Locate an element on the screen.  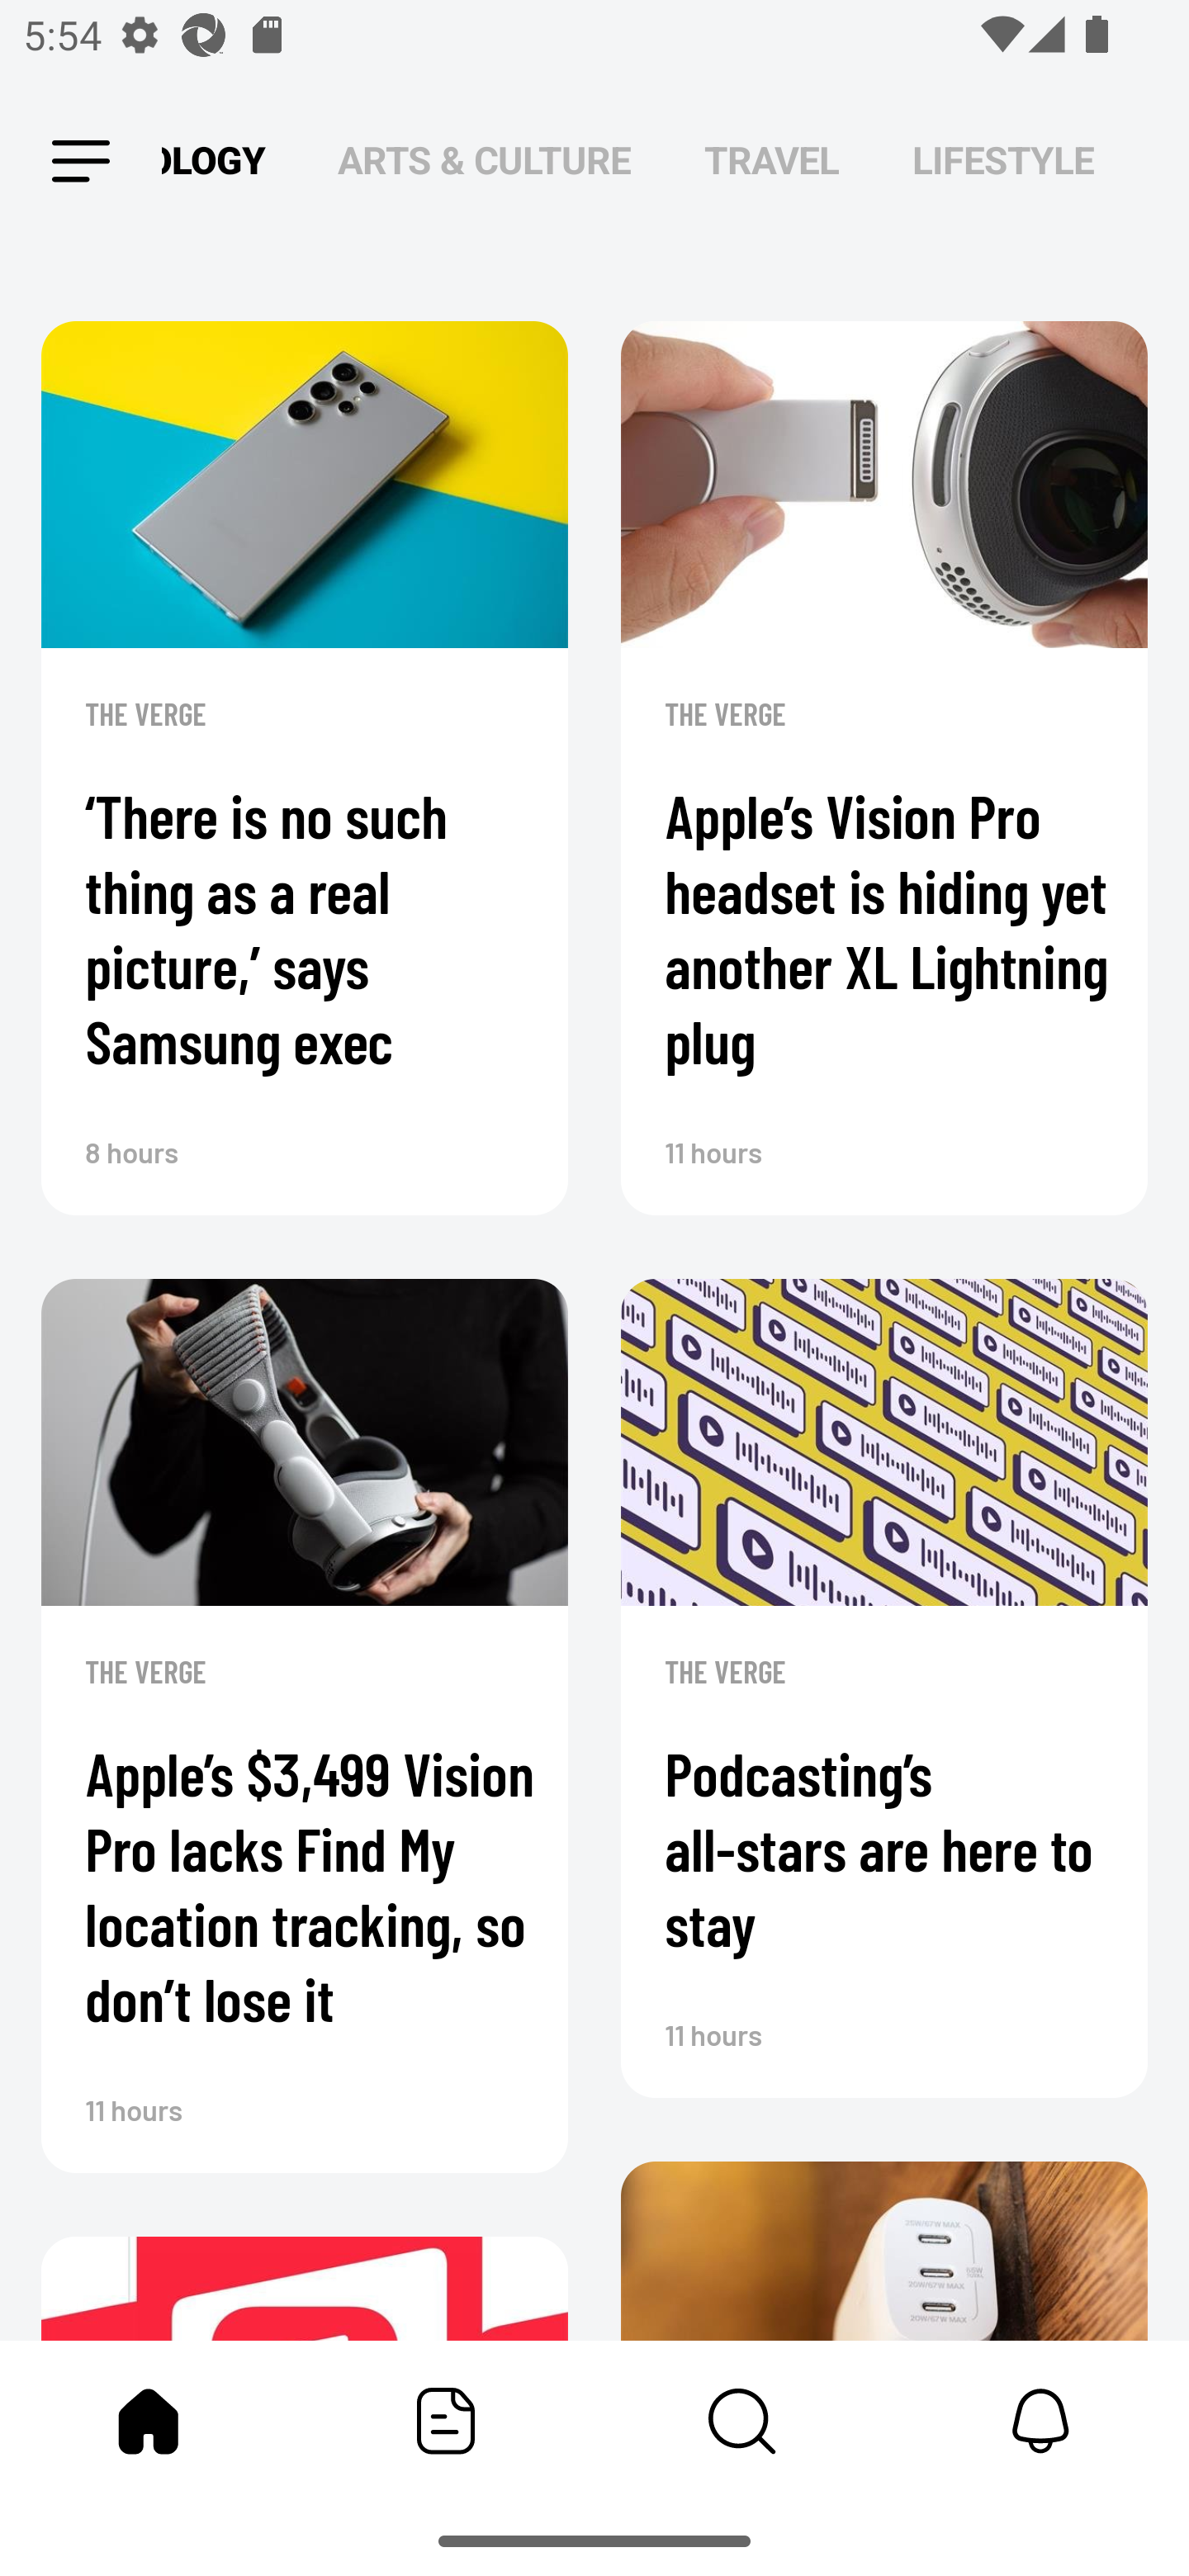
ARTS & CULTURE is located at coordinates (484, 160).